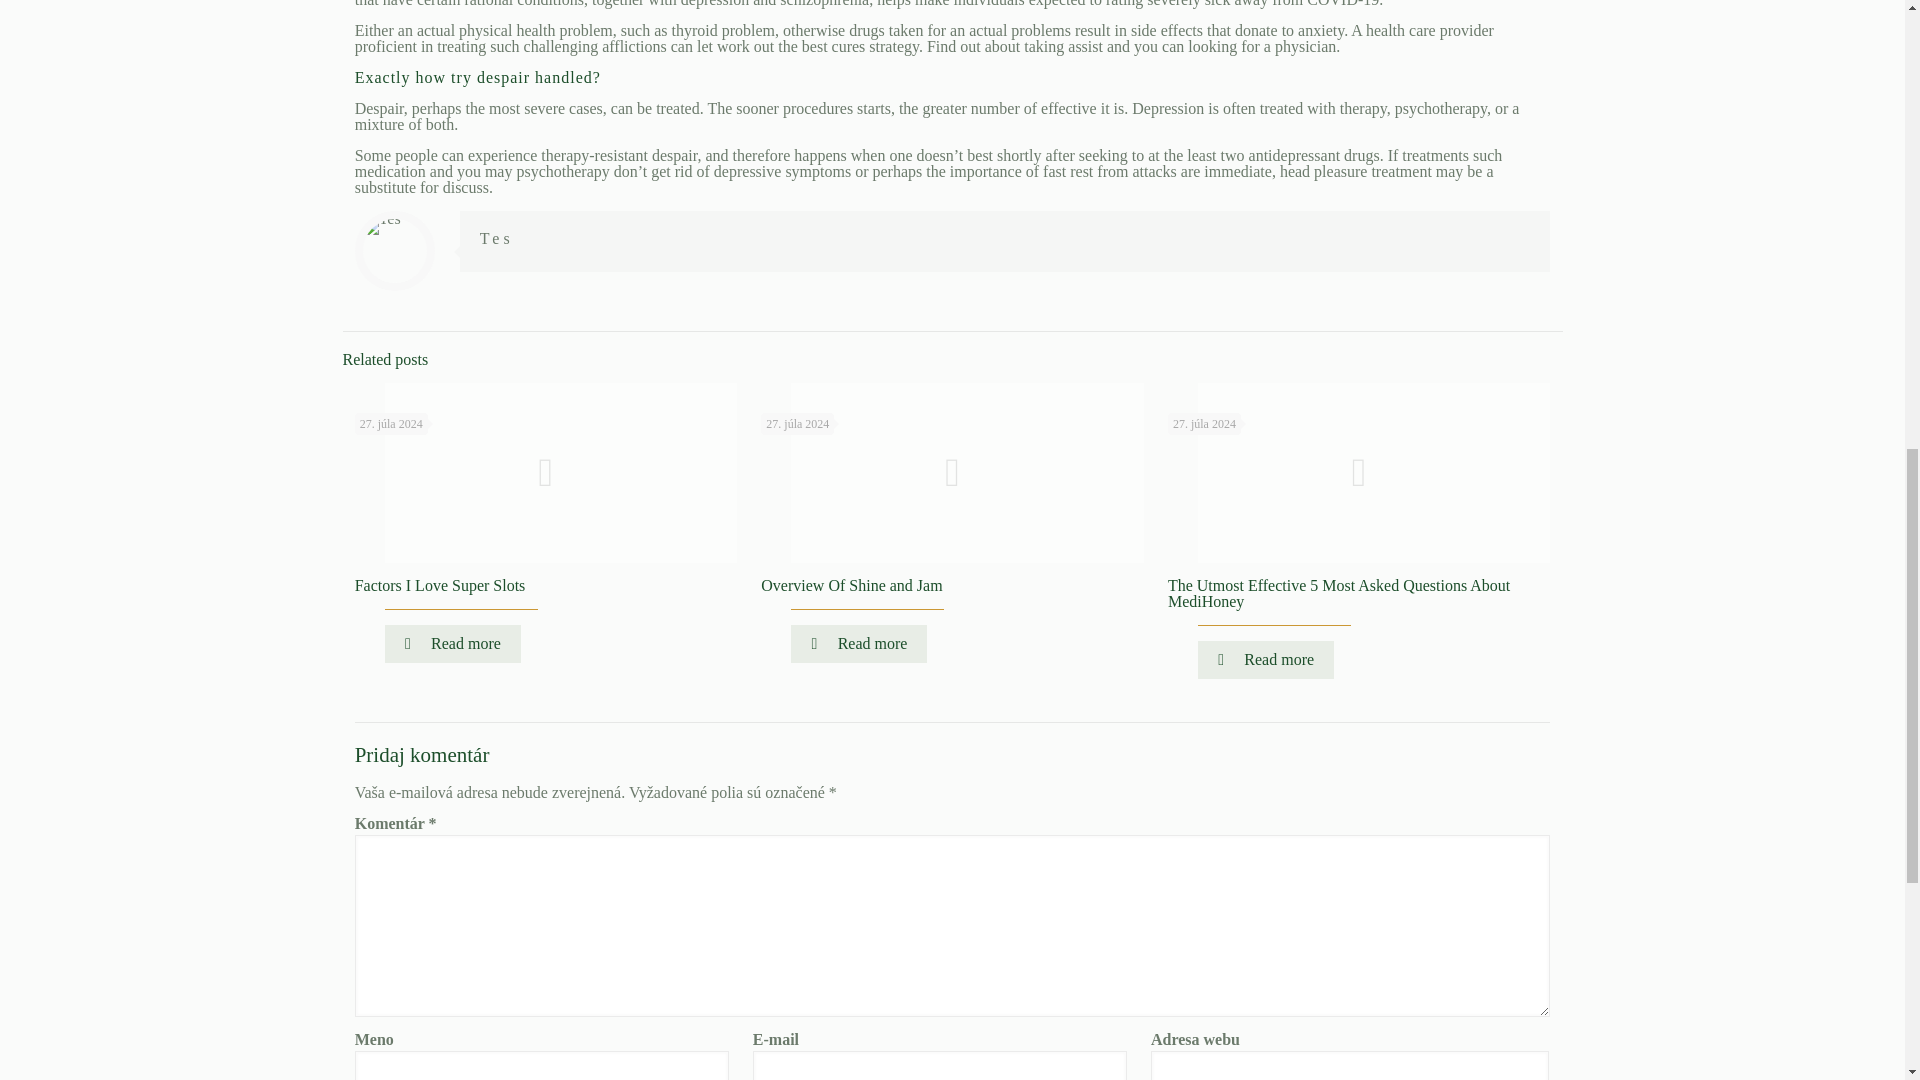 This screenshot has width=1920, height=1080. Describe the element at coordinates (1338, 593) in the screenshot. I see `The Utmost Effective 5 Most Asked Questions About MediHoney` at that location.